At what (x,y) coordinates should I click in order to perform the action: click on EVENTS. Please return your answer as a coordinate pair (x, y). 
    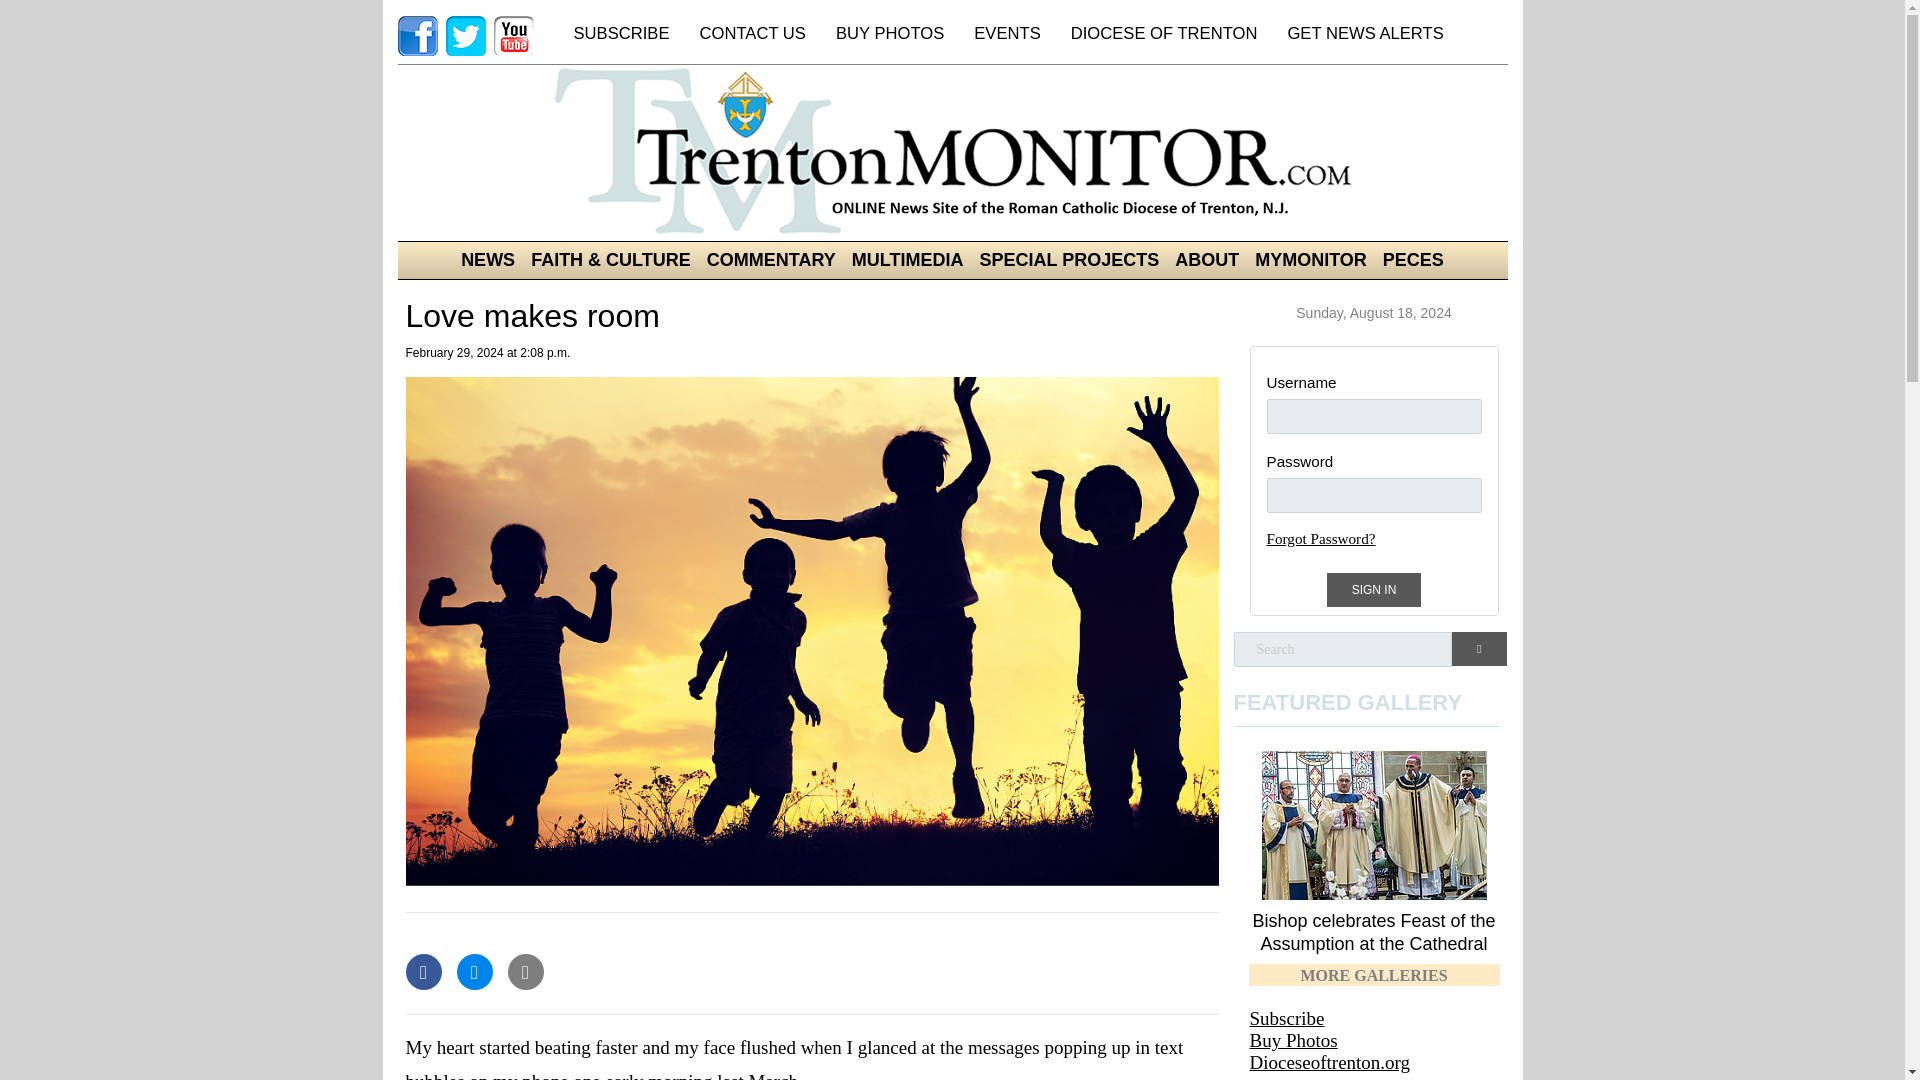
    Looking at the image, I should click on (1001, 36).